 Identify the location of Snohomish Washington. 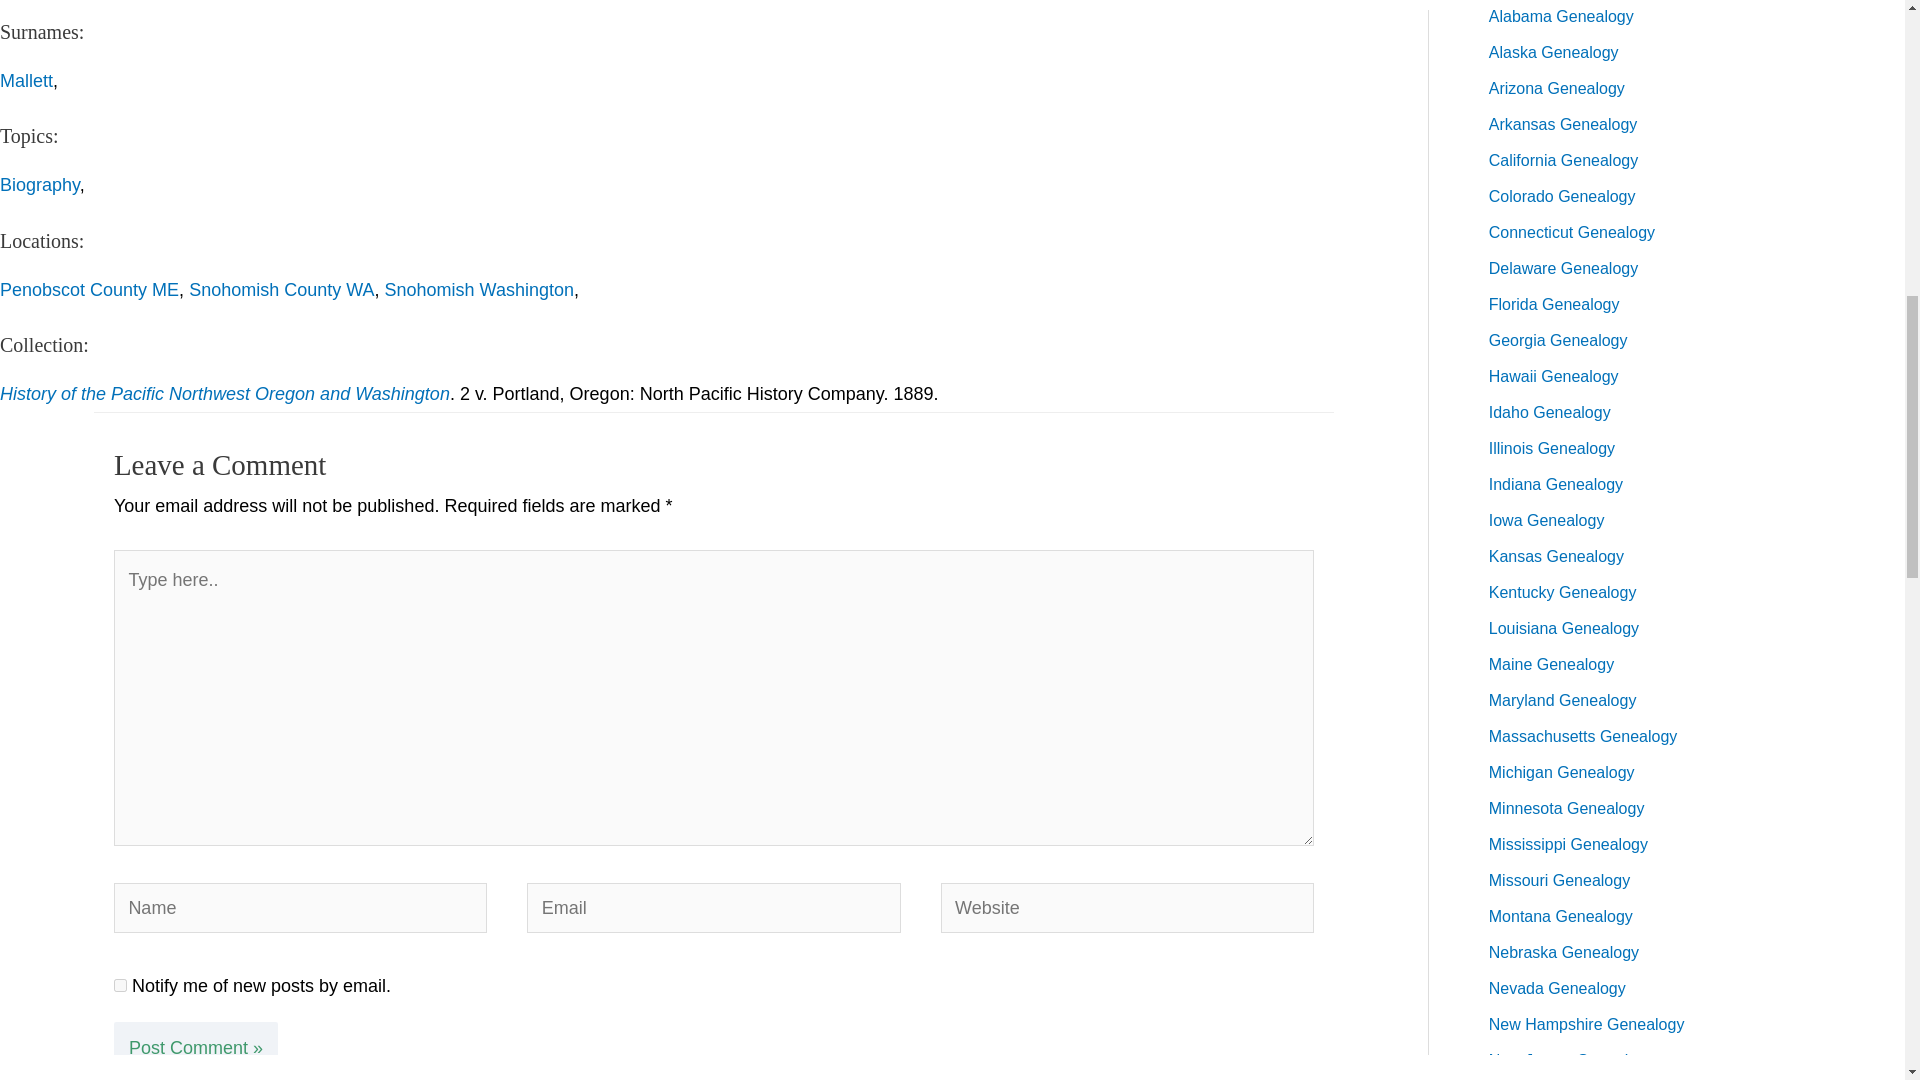
(480, 290).